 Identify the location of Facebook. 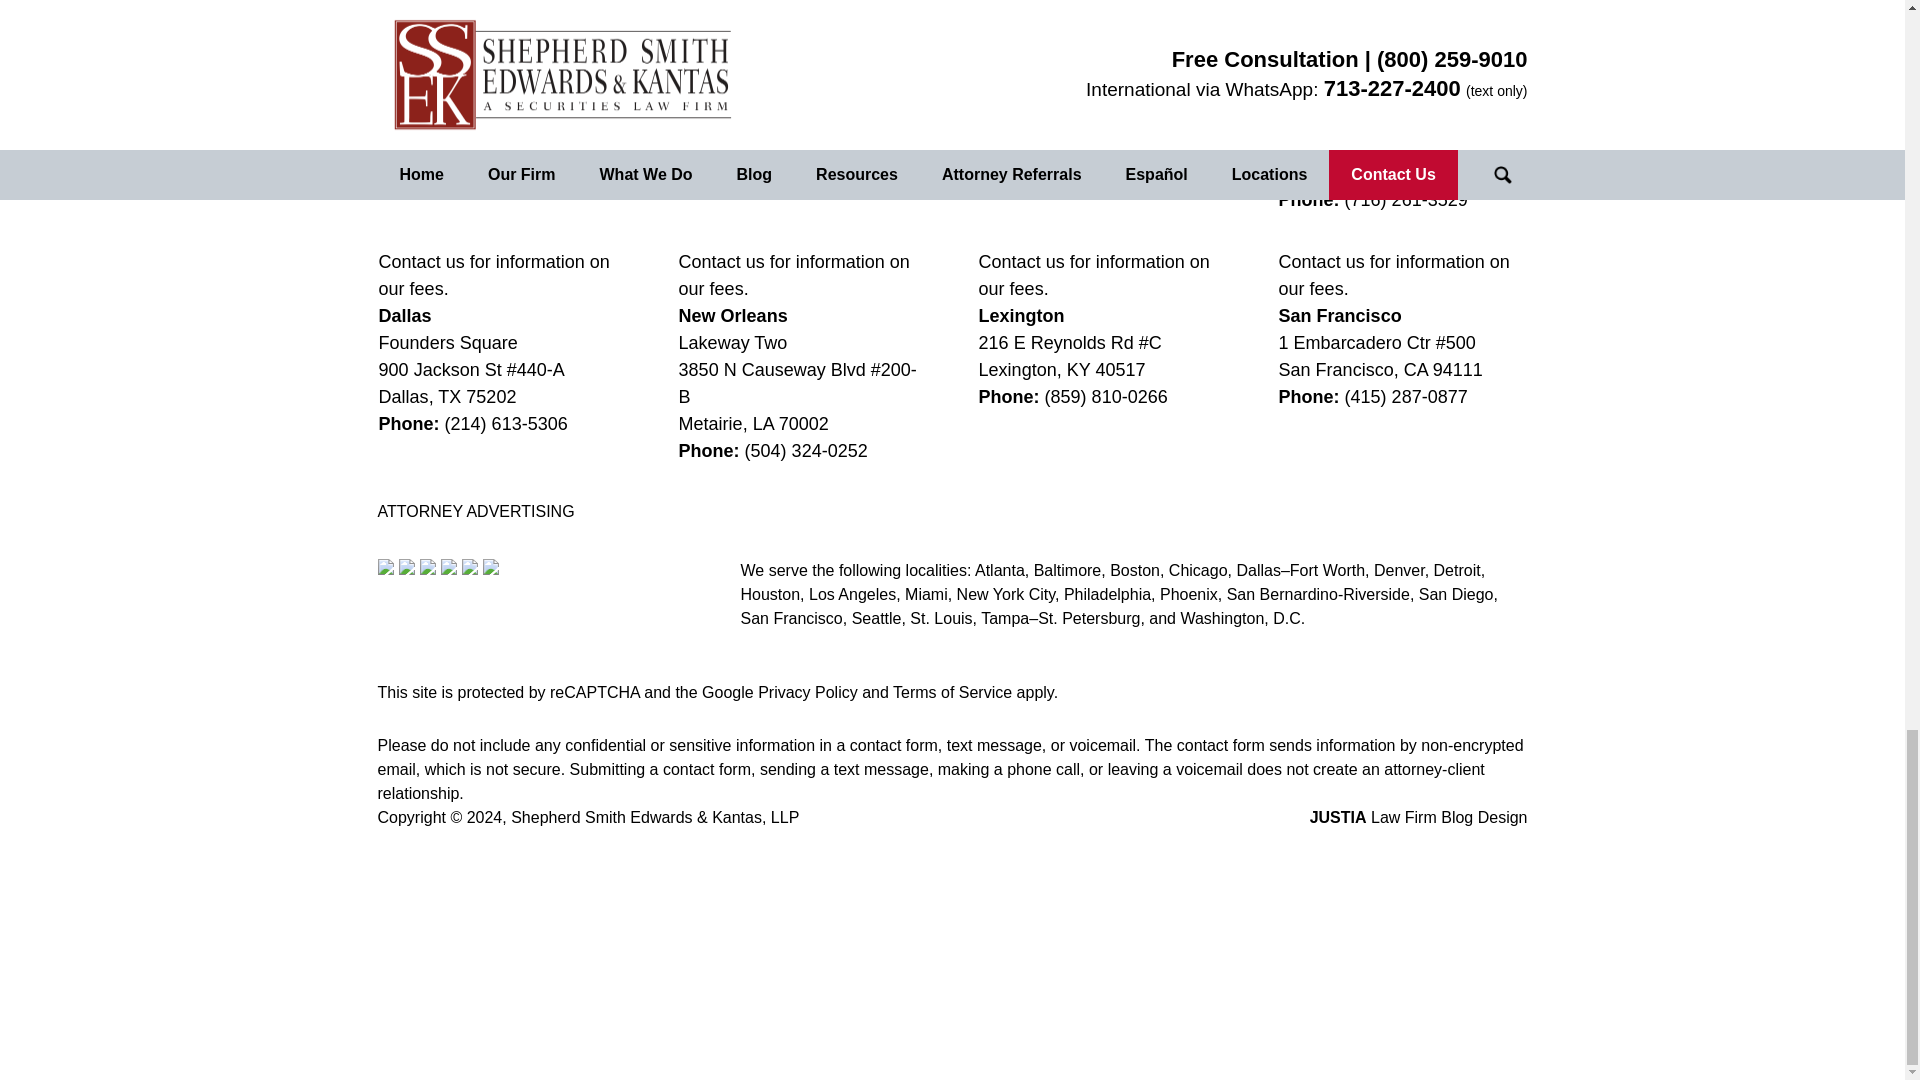
(386, 566).